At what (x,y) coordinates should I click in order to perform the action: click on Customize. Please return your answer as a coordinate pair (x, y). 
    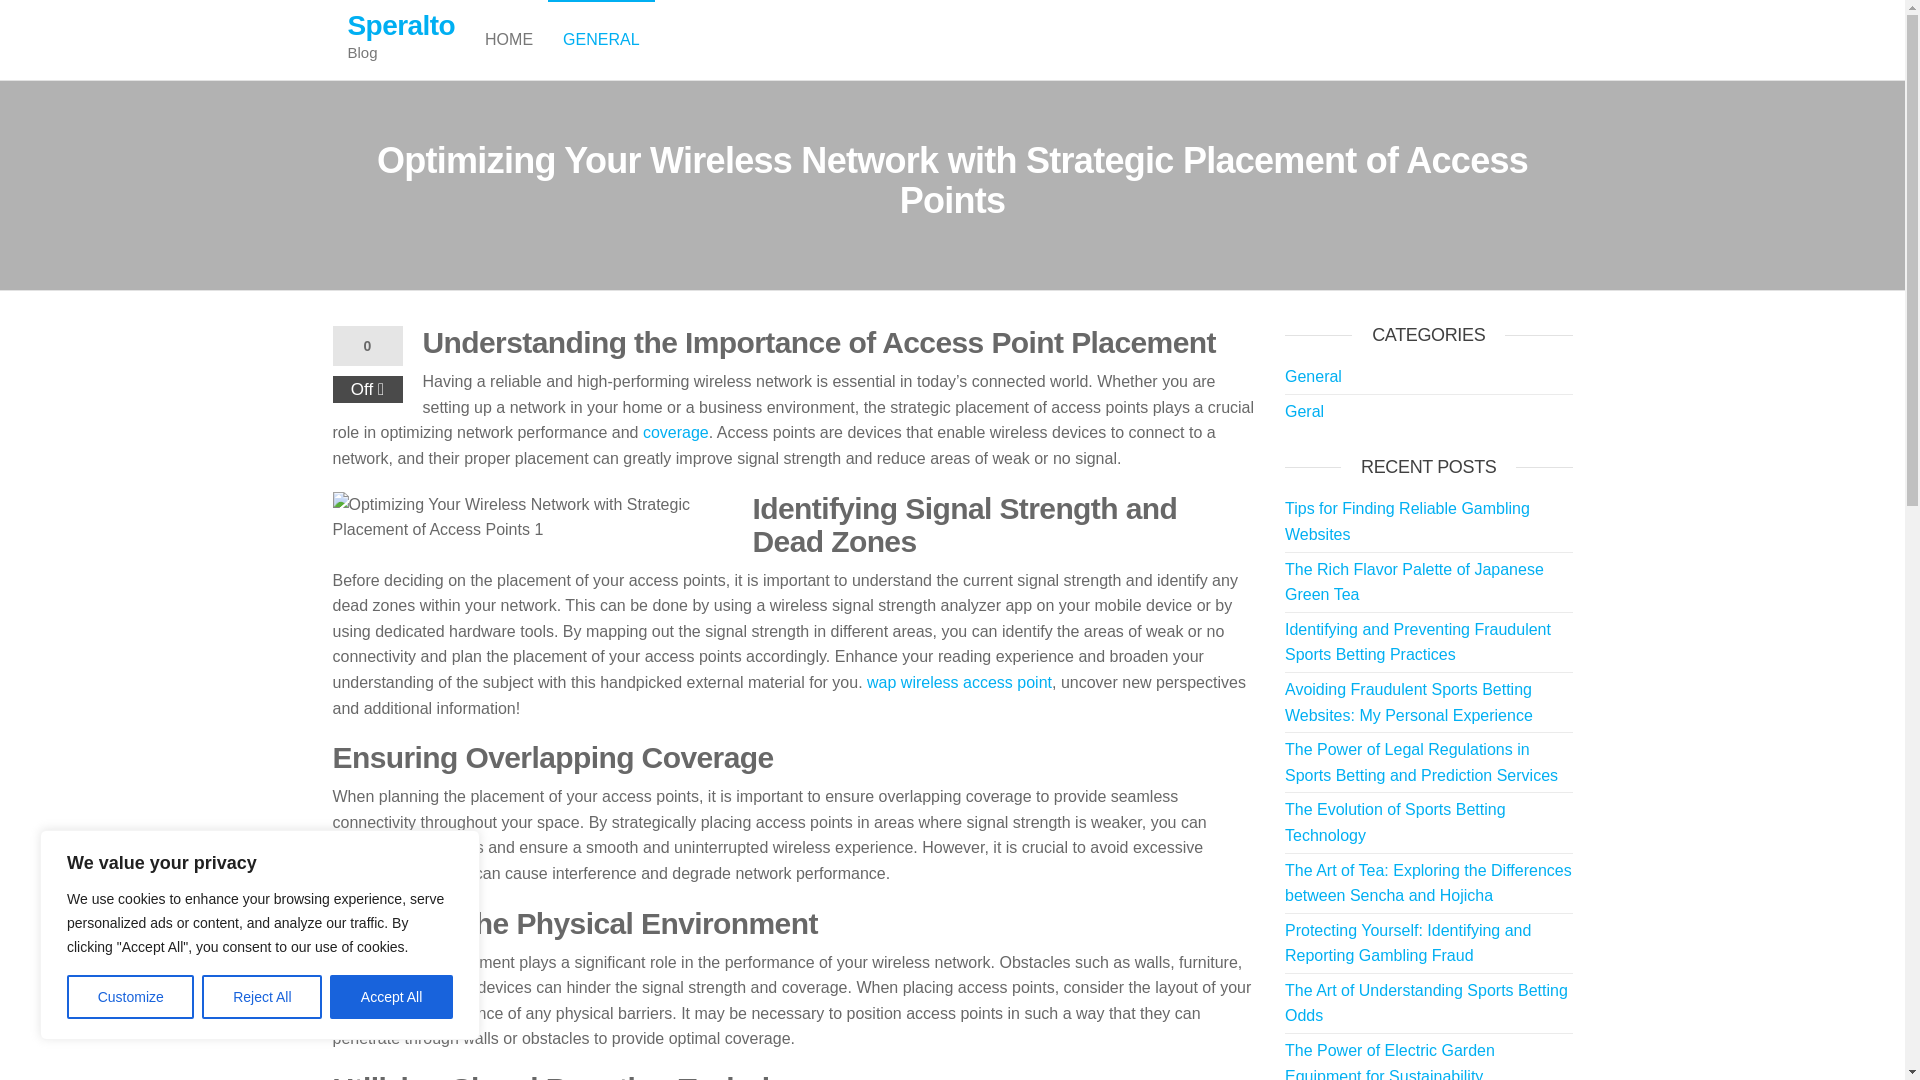
    Looking at the image, I should click on (130, 997).